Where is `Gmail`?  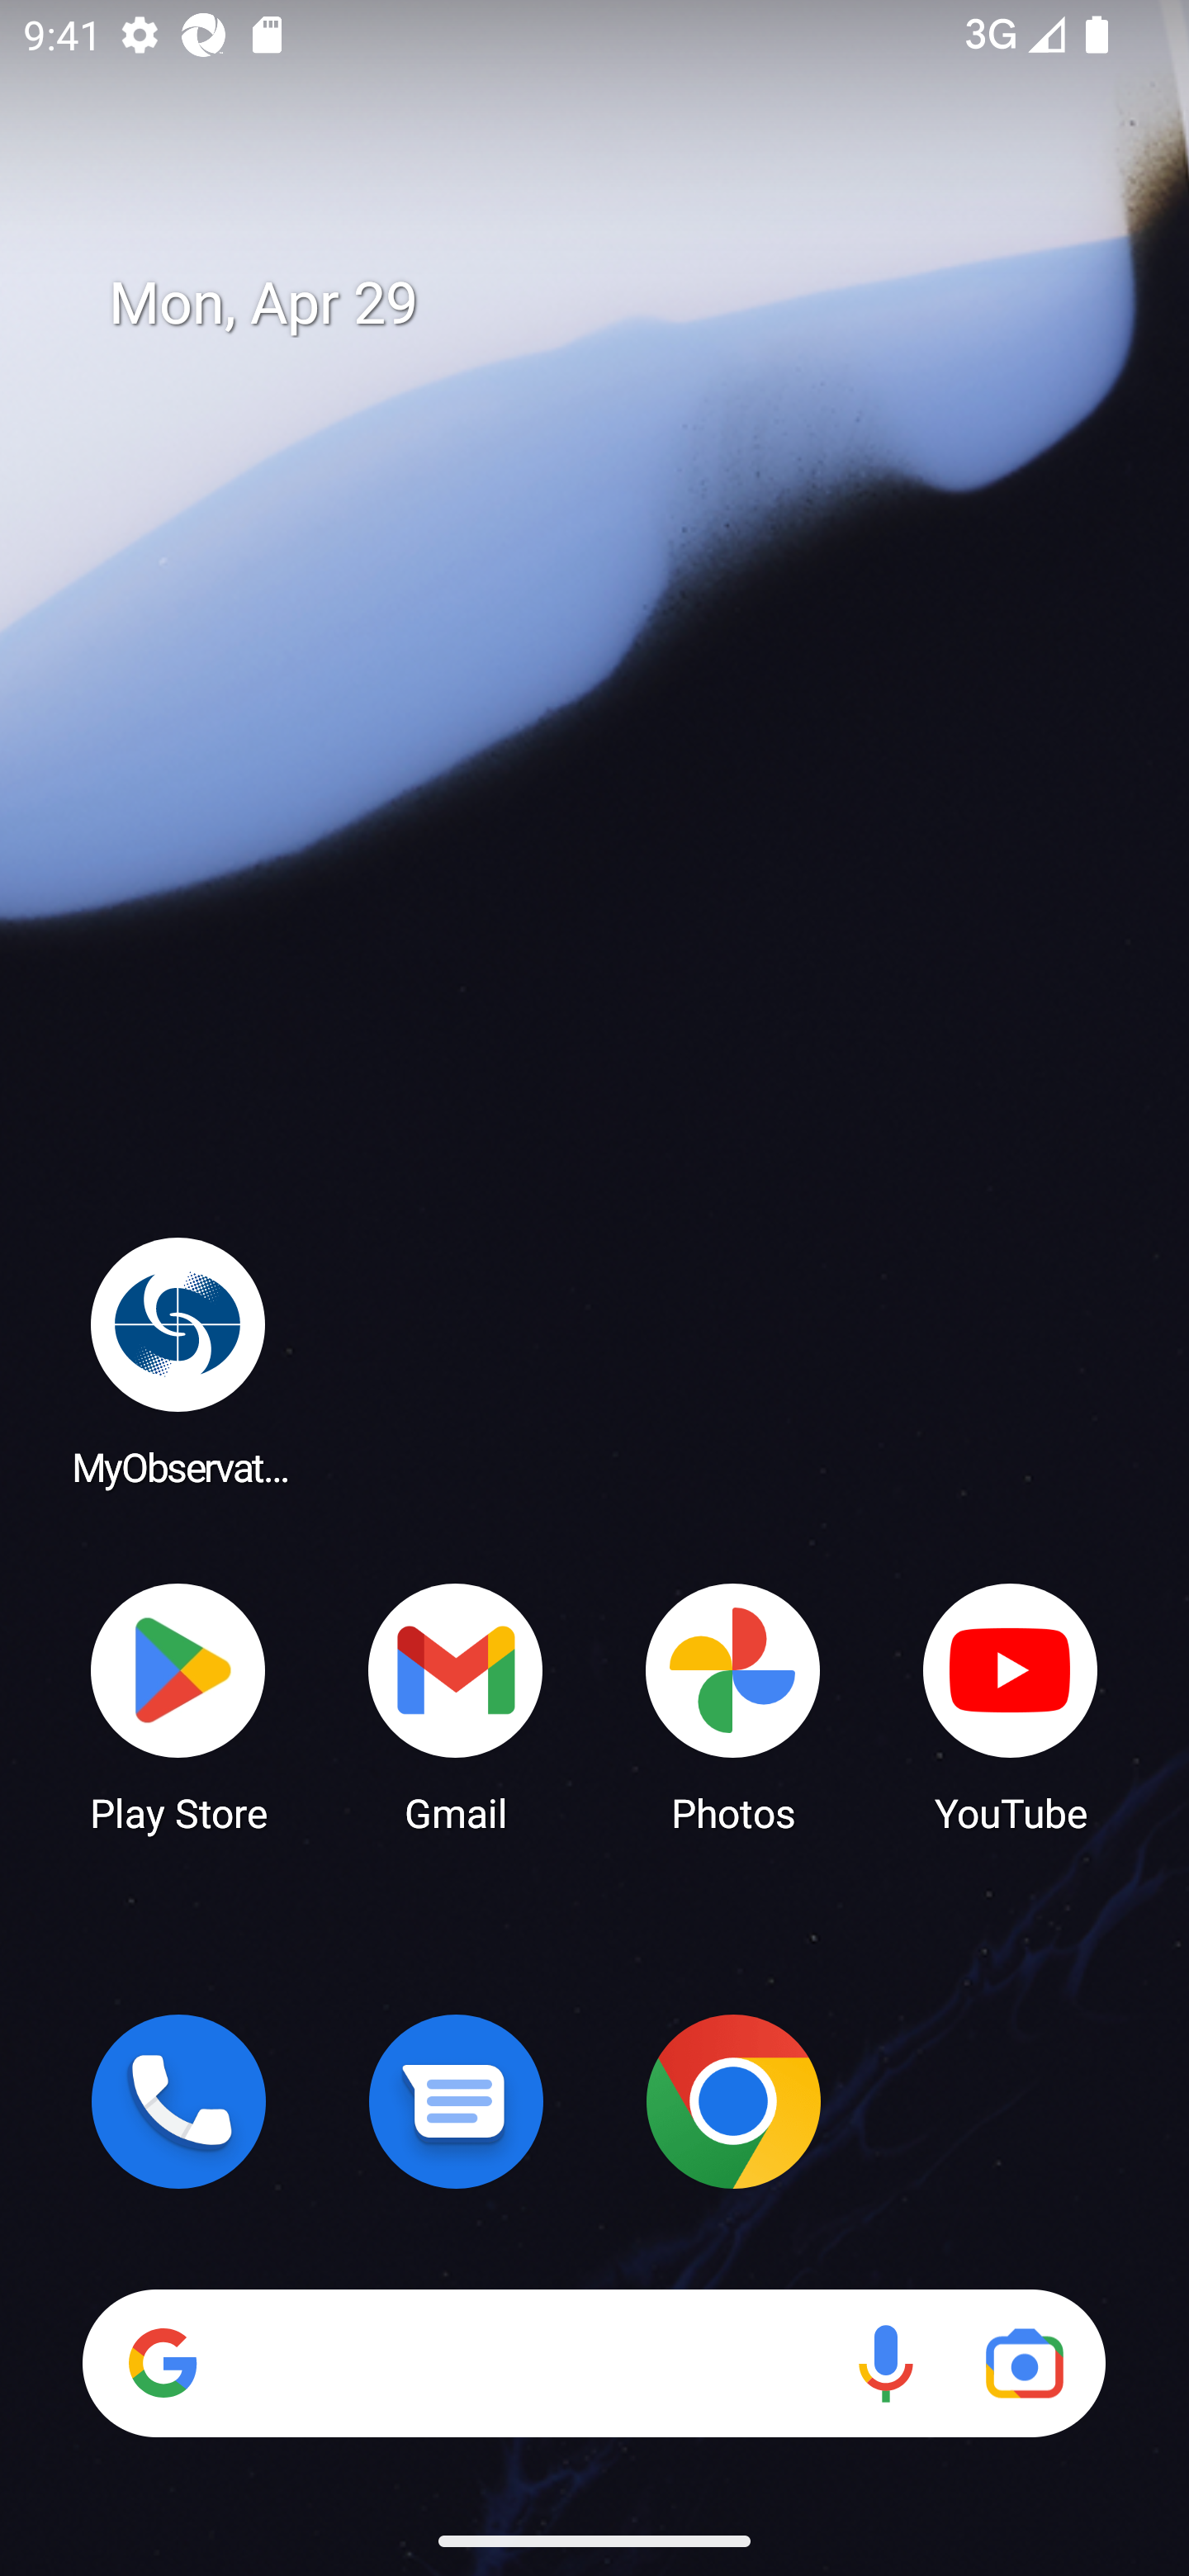 Gmail is located at coordinates (456, 1706).